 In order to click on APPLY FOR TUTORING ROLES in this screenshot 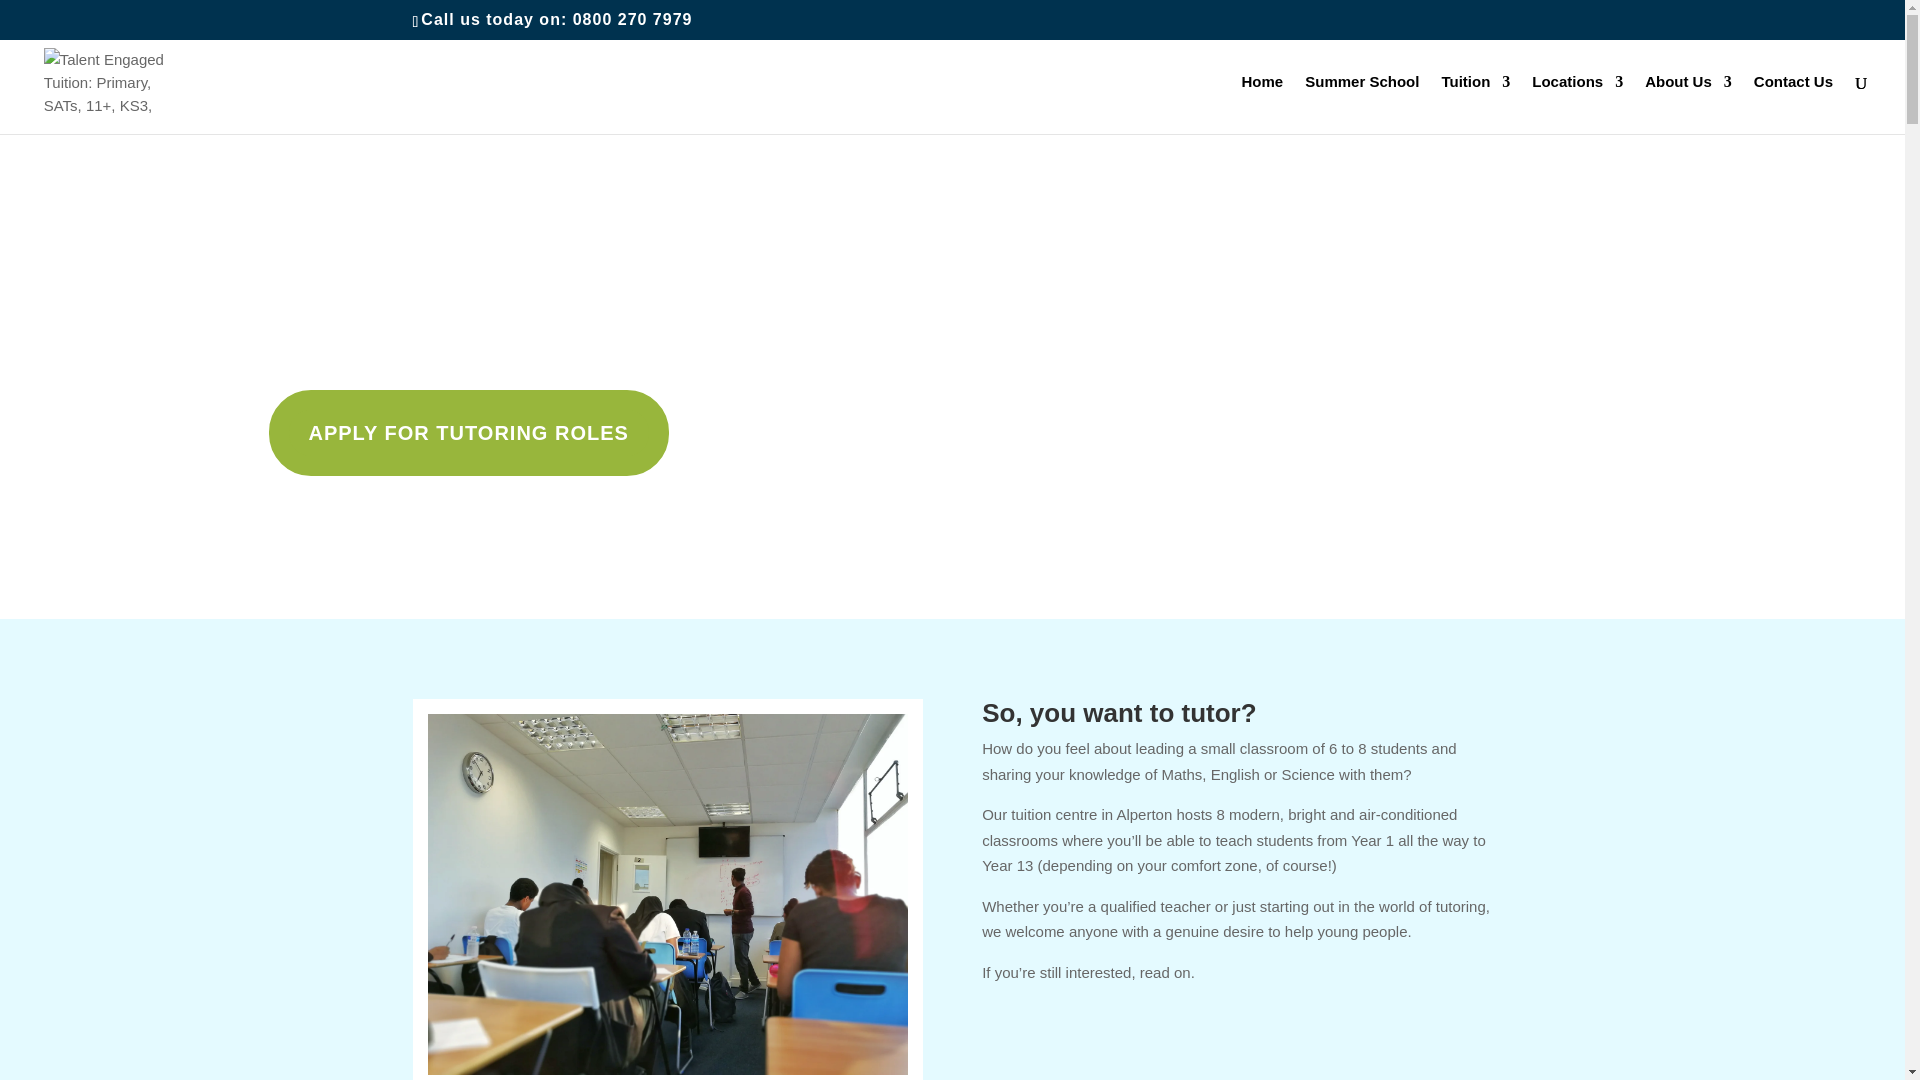, I will do `click(468, 432)`.